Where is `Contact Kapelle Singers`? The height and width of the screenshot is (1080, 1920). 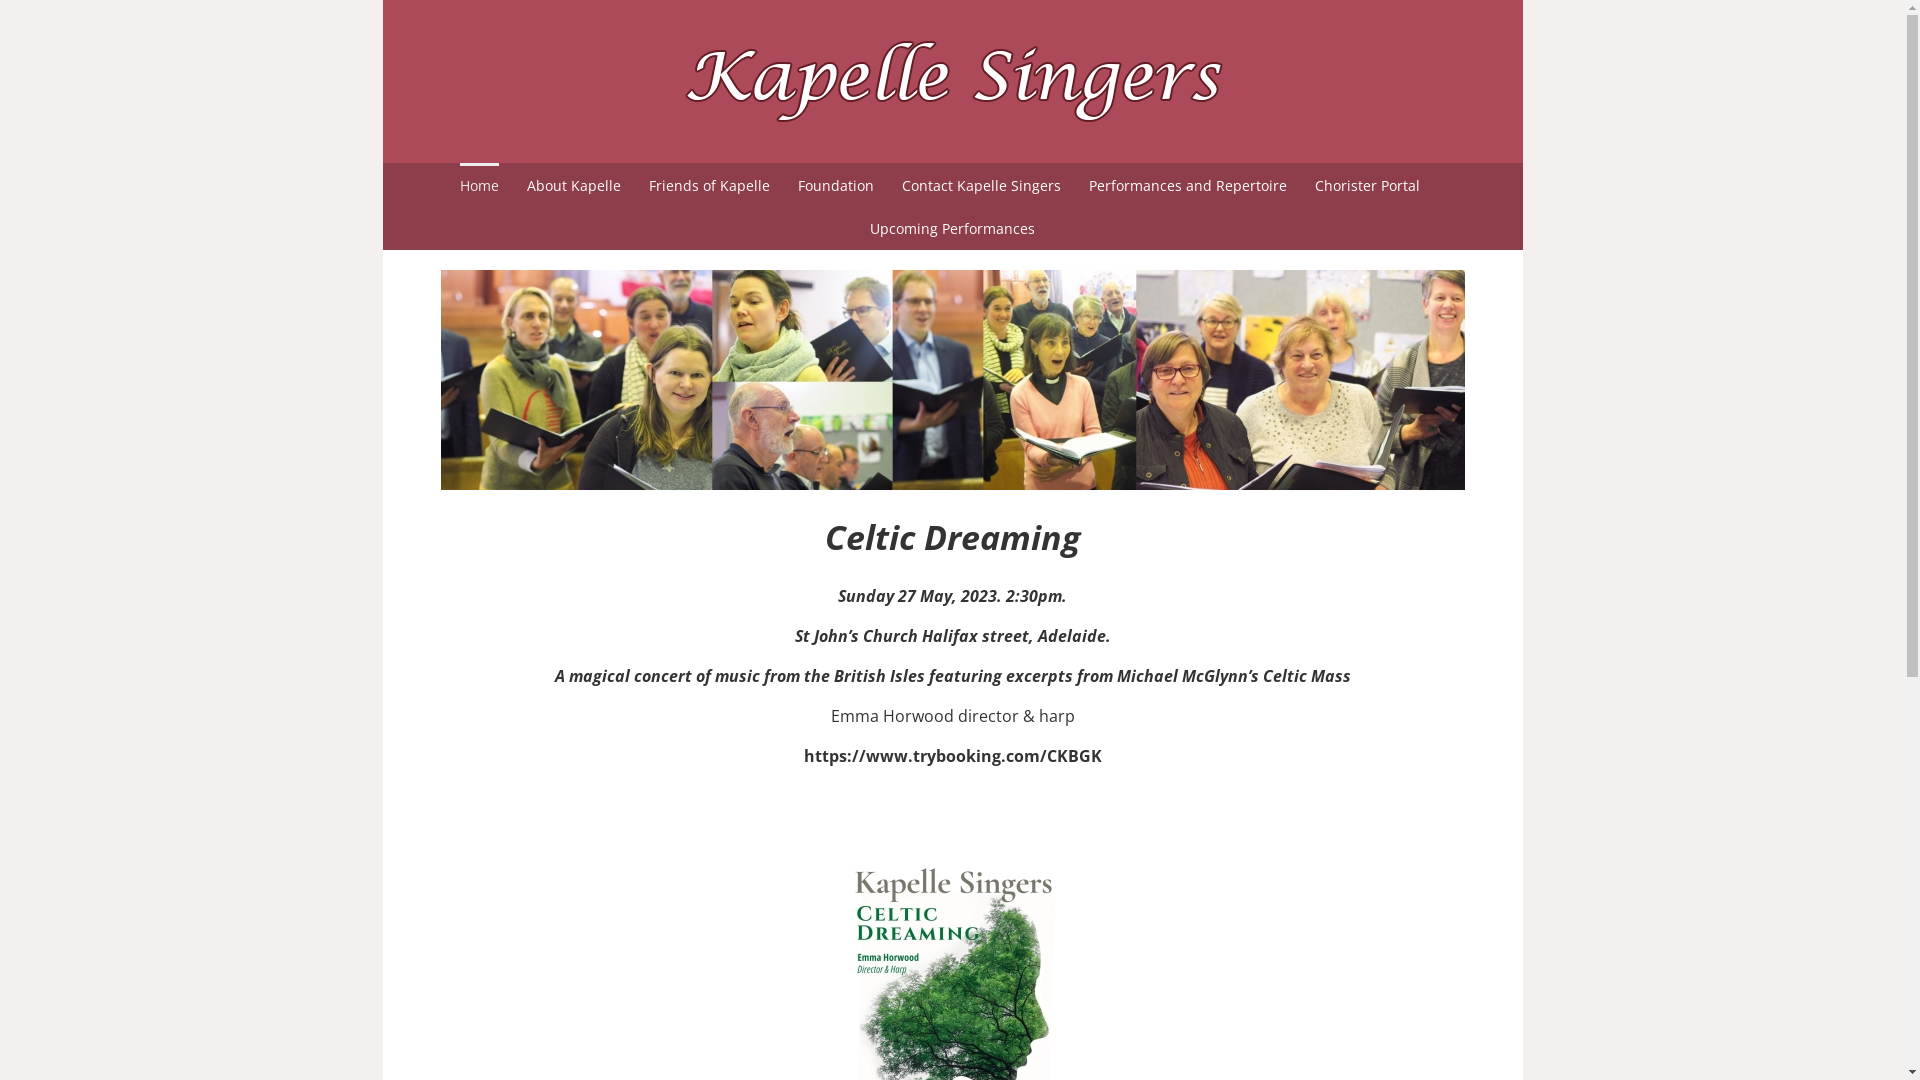 Contact Kapelle Singers is located at coordinates (982, 184).